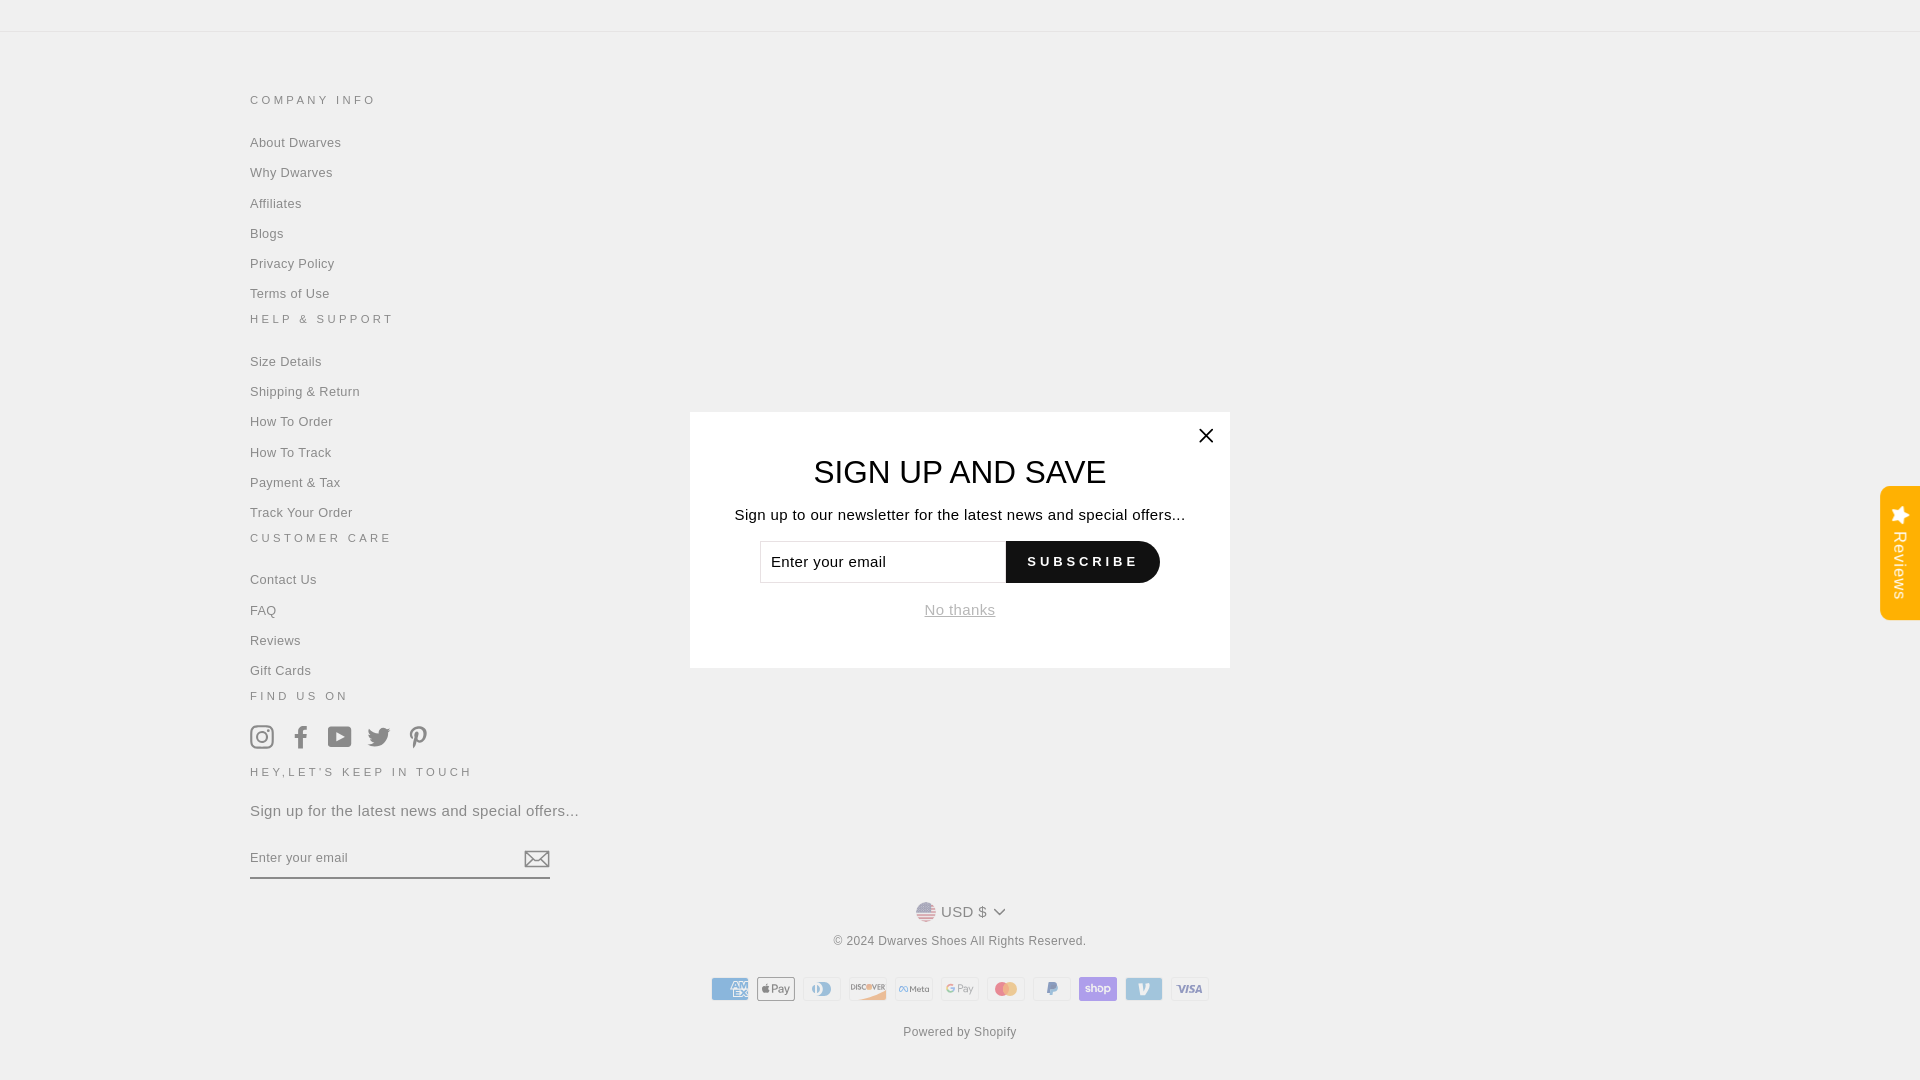  I want to click on Diners Club, so click(821, 989).